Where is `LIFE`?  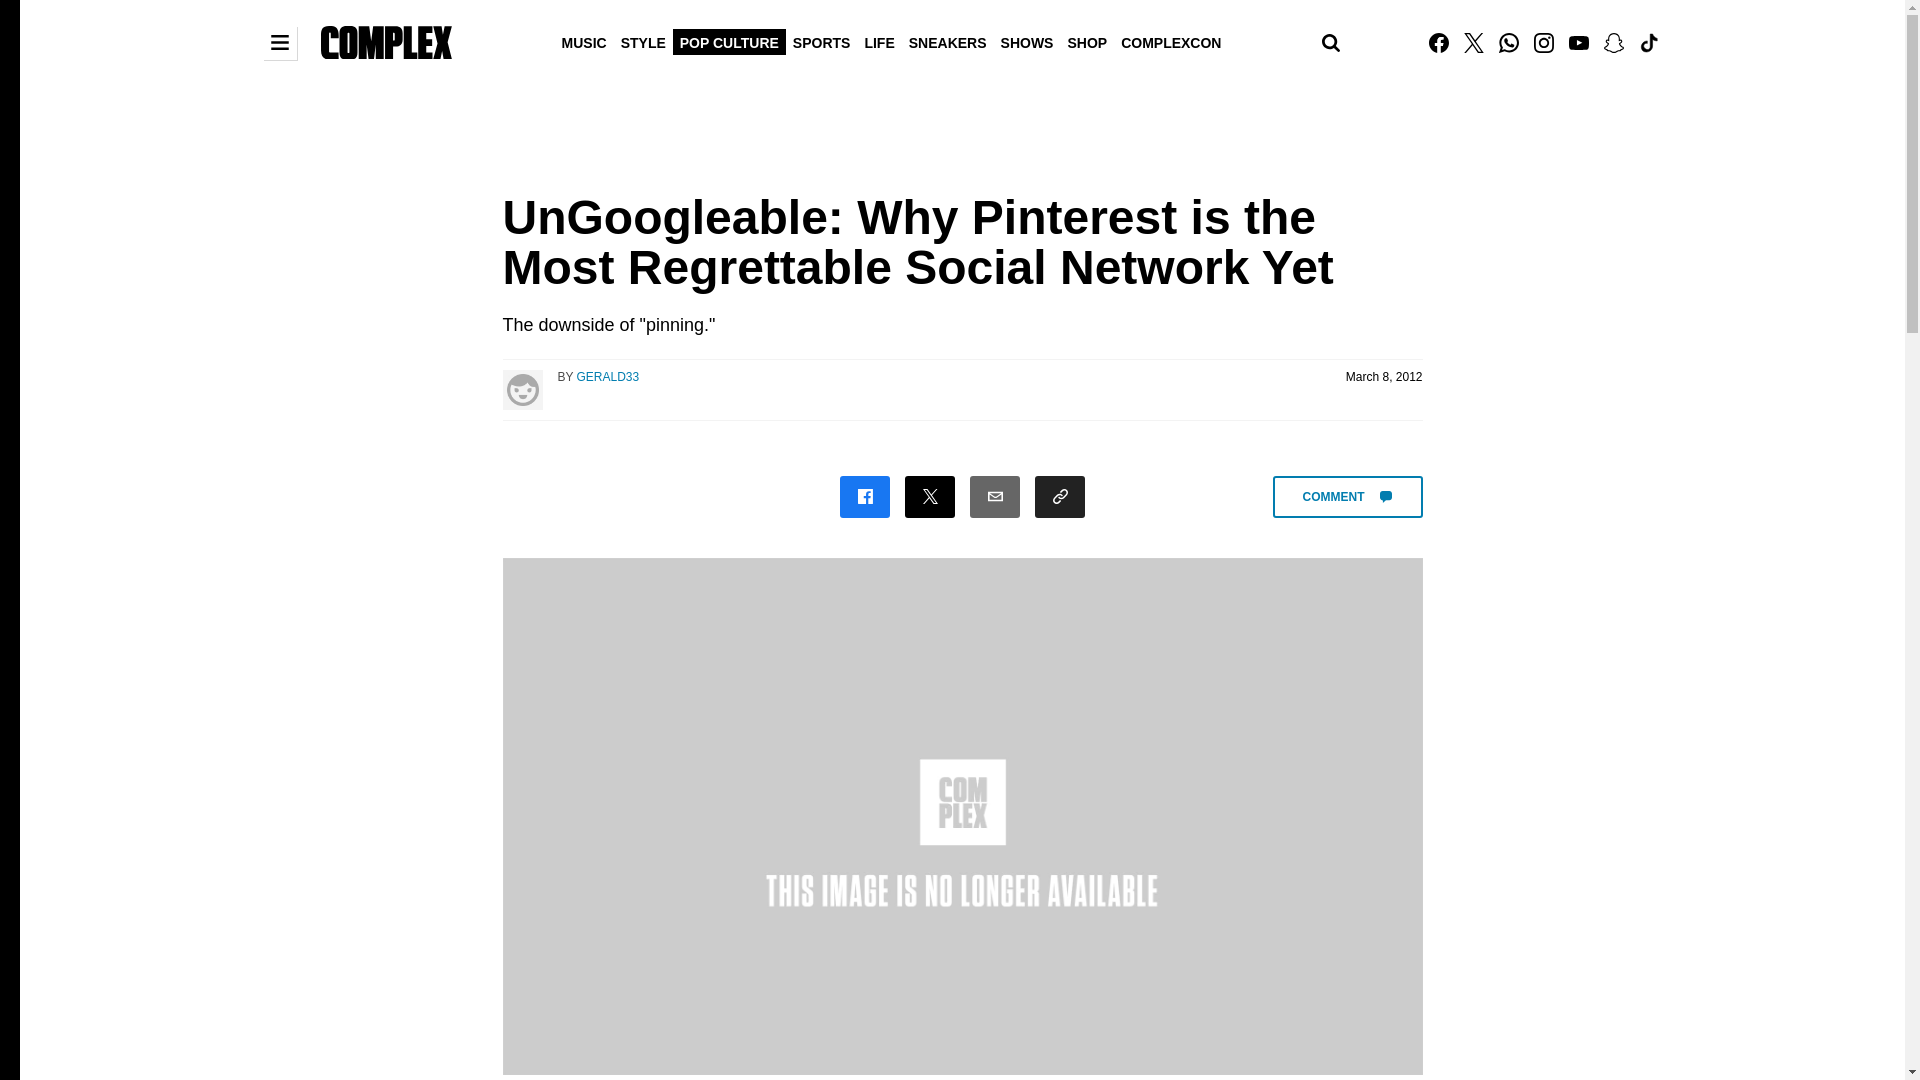
LIFE is located at coordinates (878, 41).